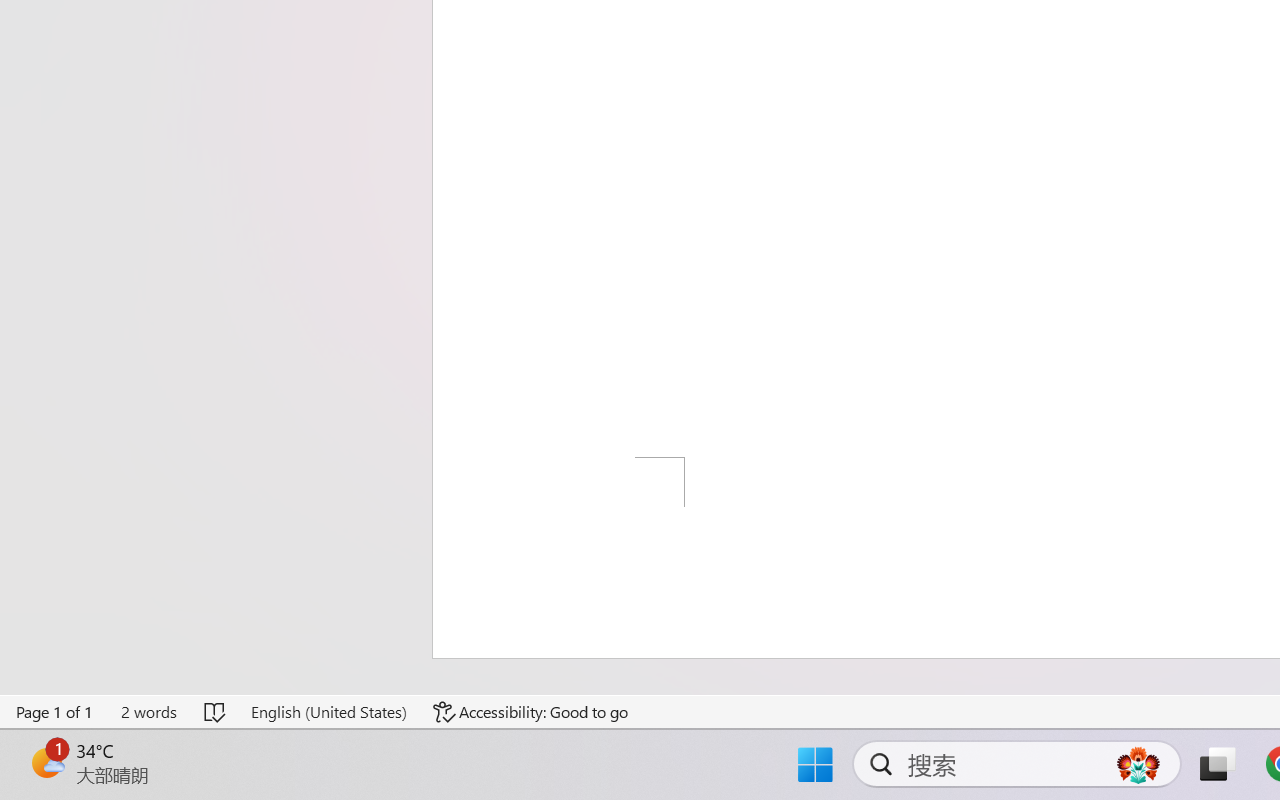 This screenshot has width=1280, height=800. What do you see at coordinates (46, 762) in the screenshot?
I see `AutomationID: BadgeAnchorLargeTicker` at bounding box center [46, 762].